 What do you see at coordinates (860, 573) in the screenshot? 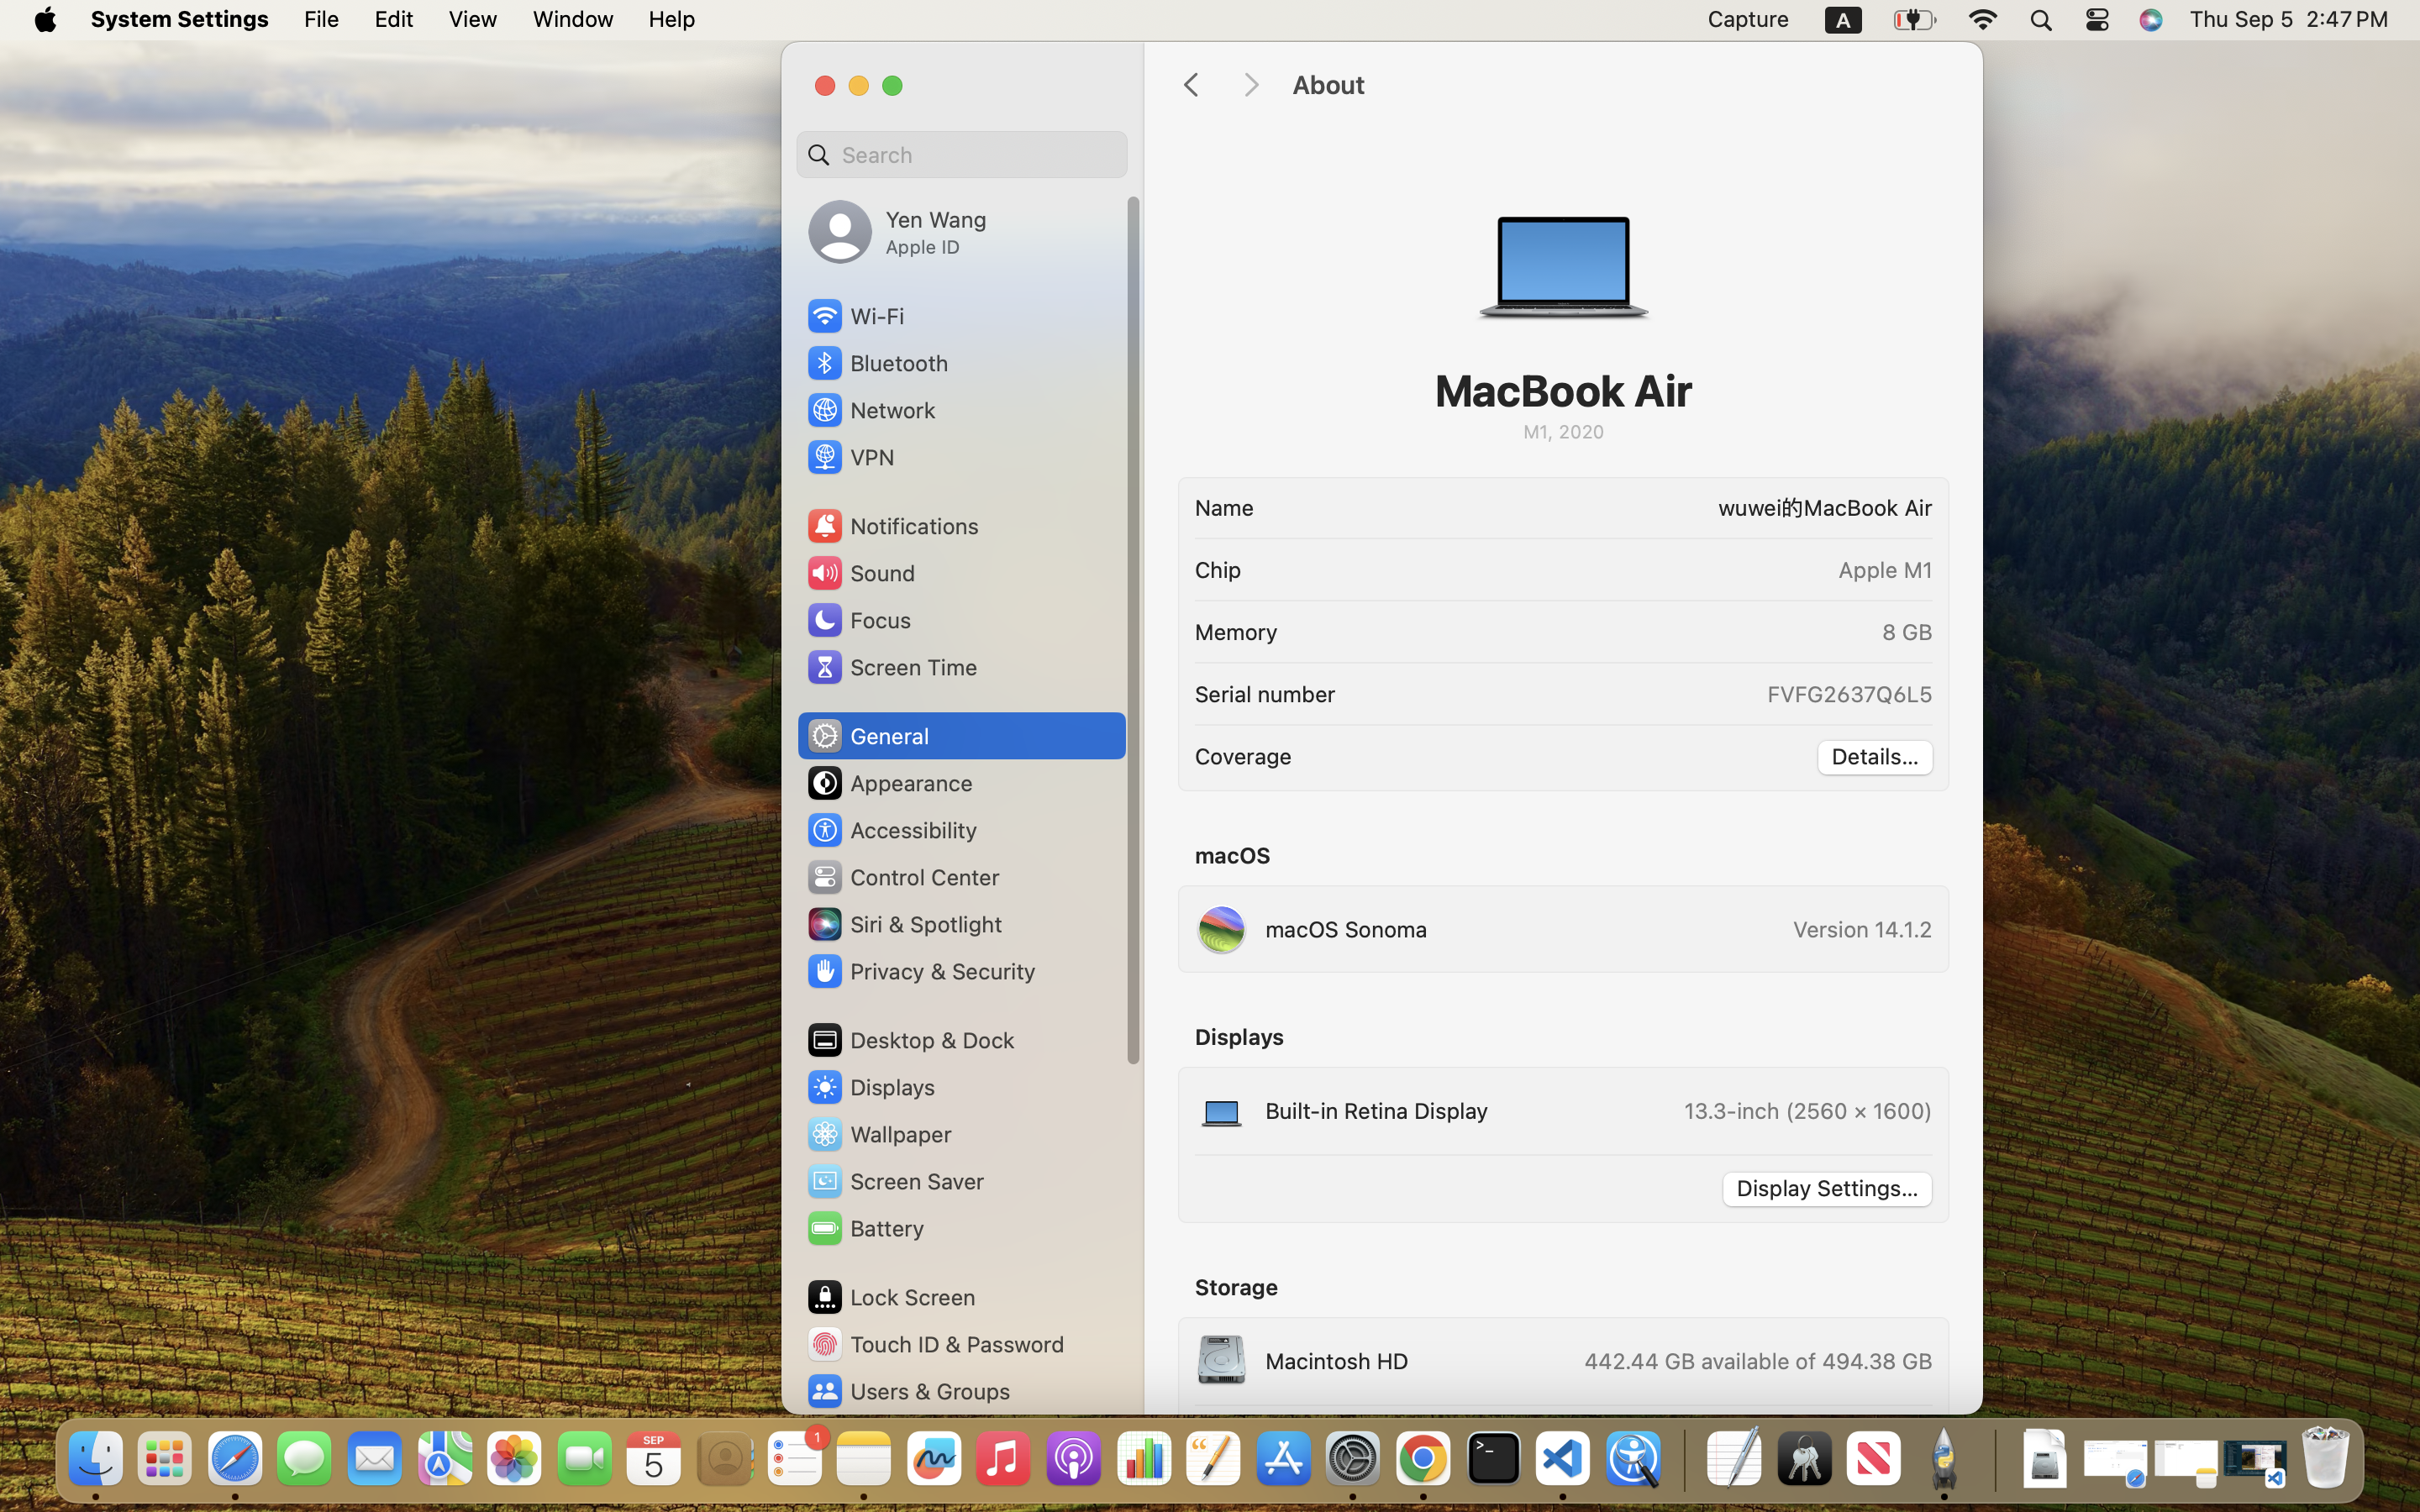
I see `Sound` at bounding box center [860, 573].